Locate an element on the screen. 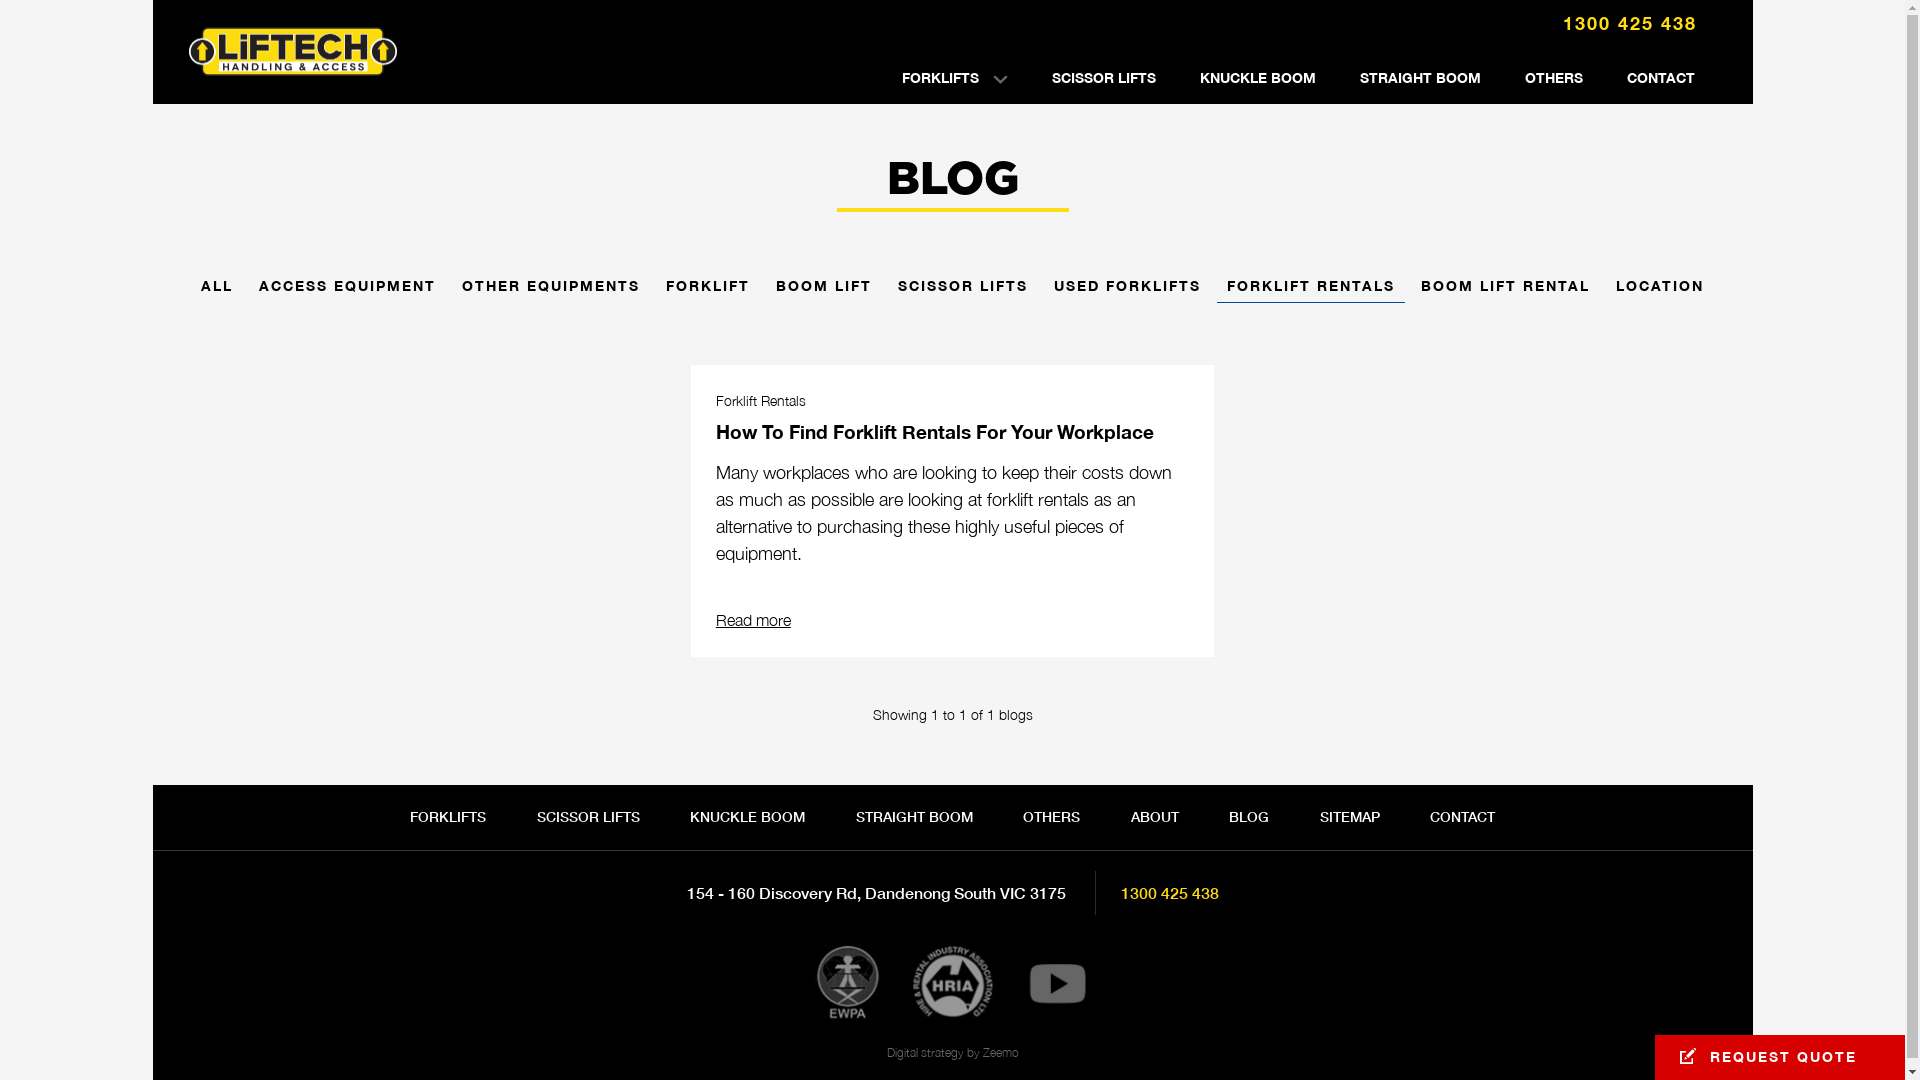 The image size is (1920, 1080). OTHERS is located at coordinates (1553, 78).